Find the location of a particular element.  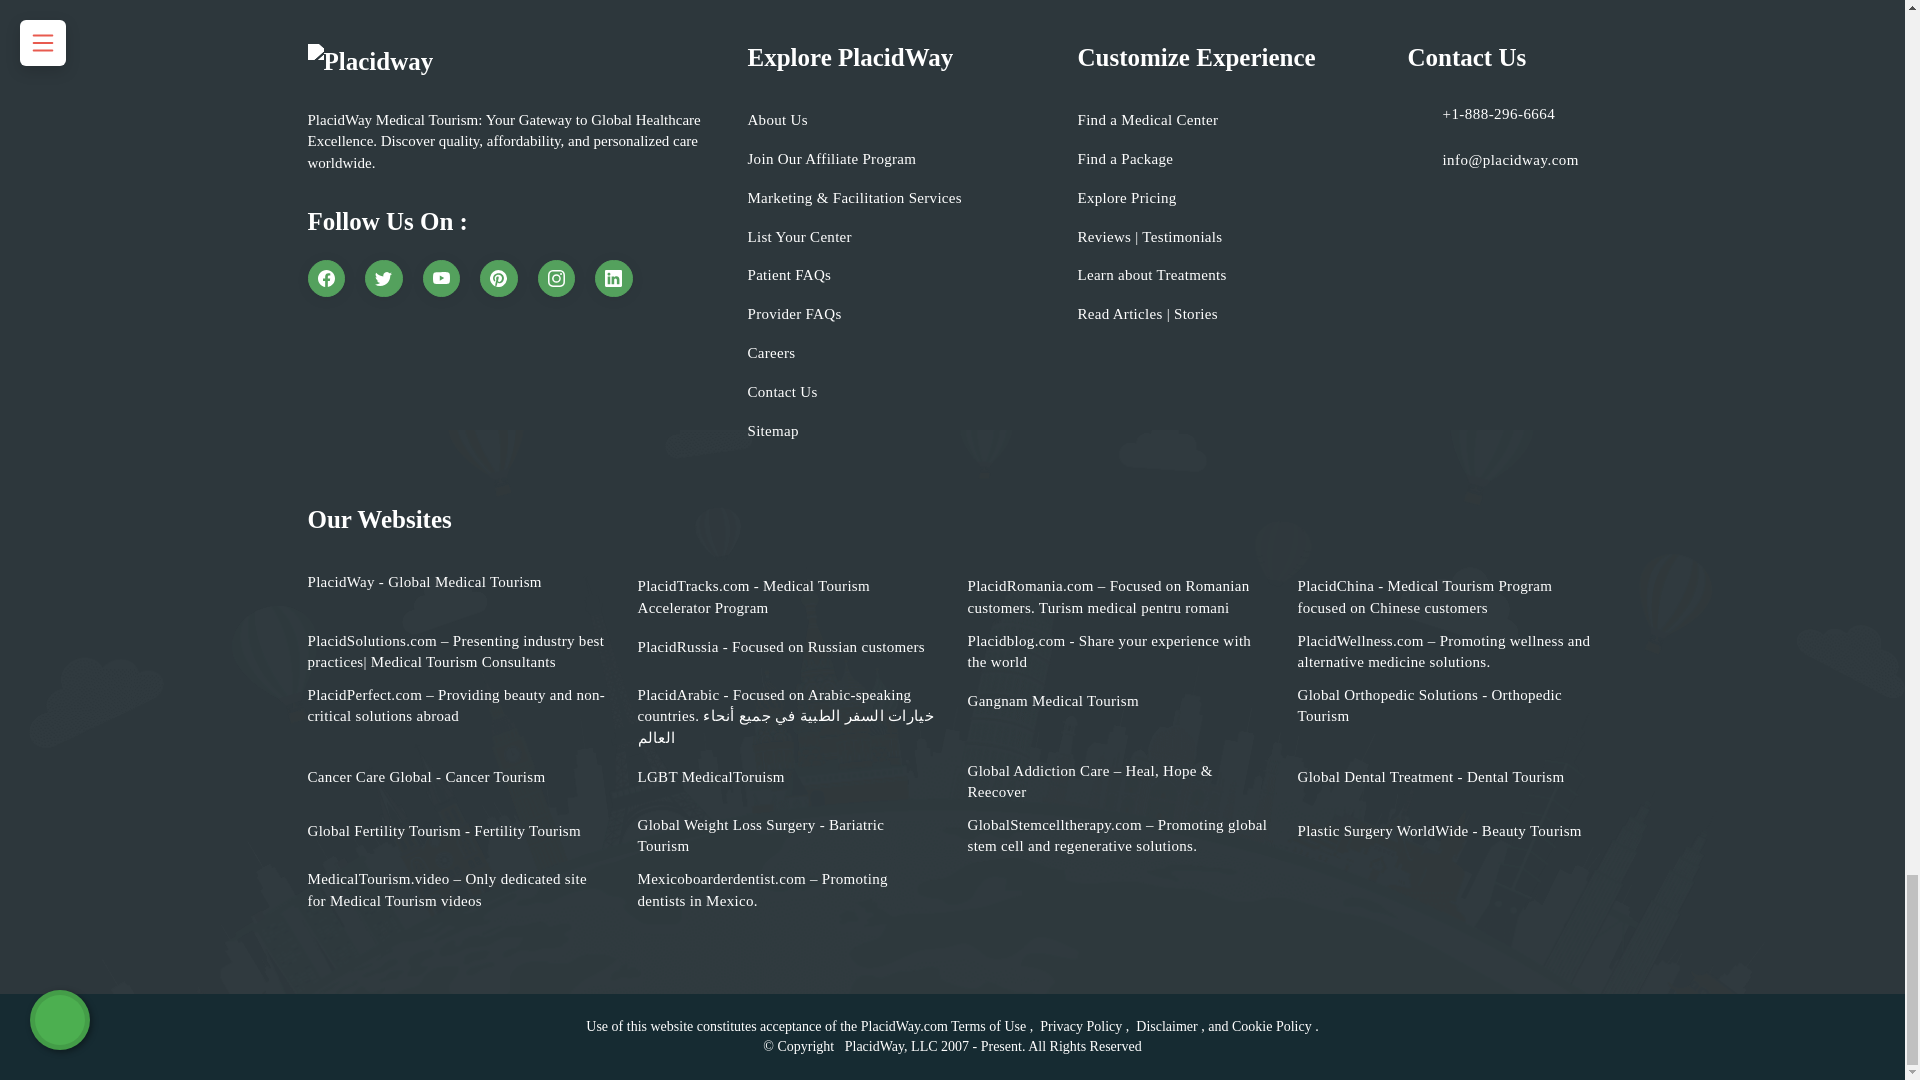

Placidblog.com - Share your experience with the world is located at coordinates (1117, 652).